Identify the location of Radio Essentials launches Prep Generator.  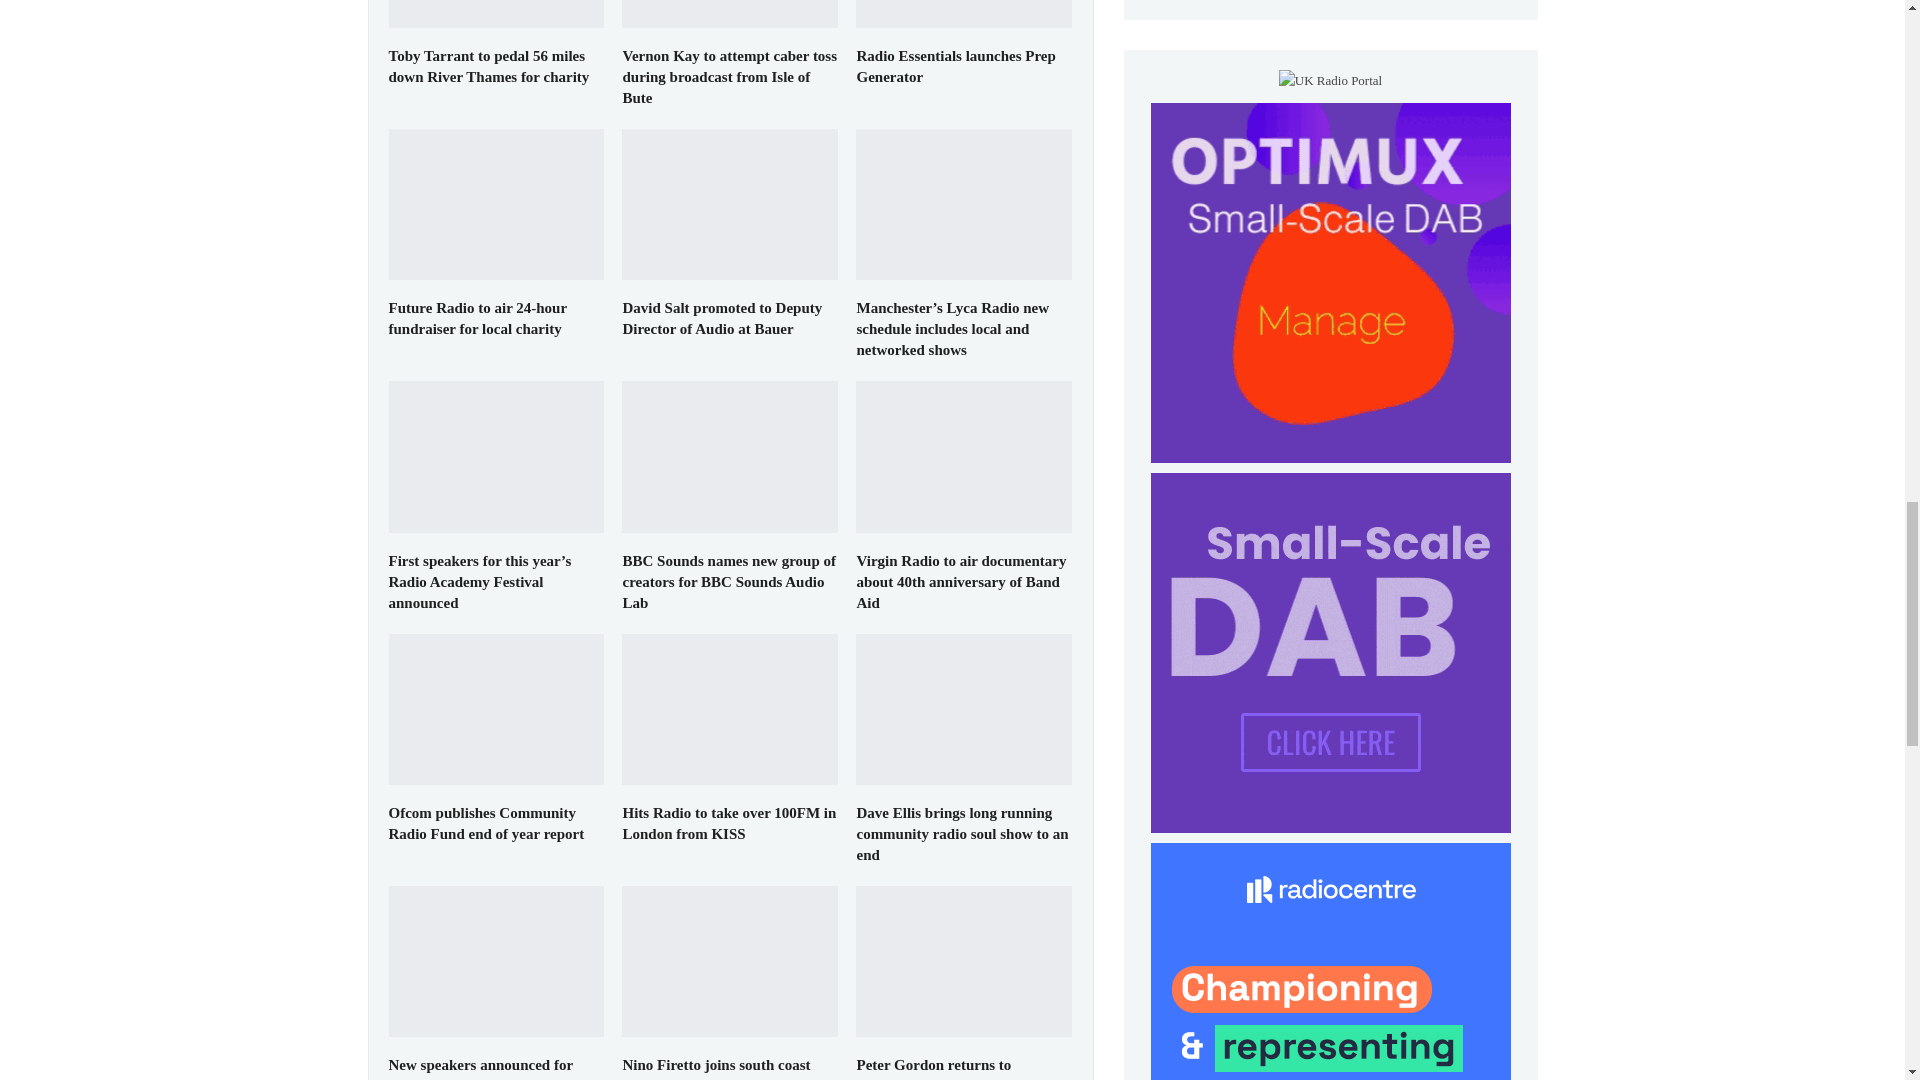
(955, 66).